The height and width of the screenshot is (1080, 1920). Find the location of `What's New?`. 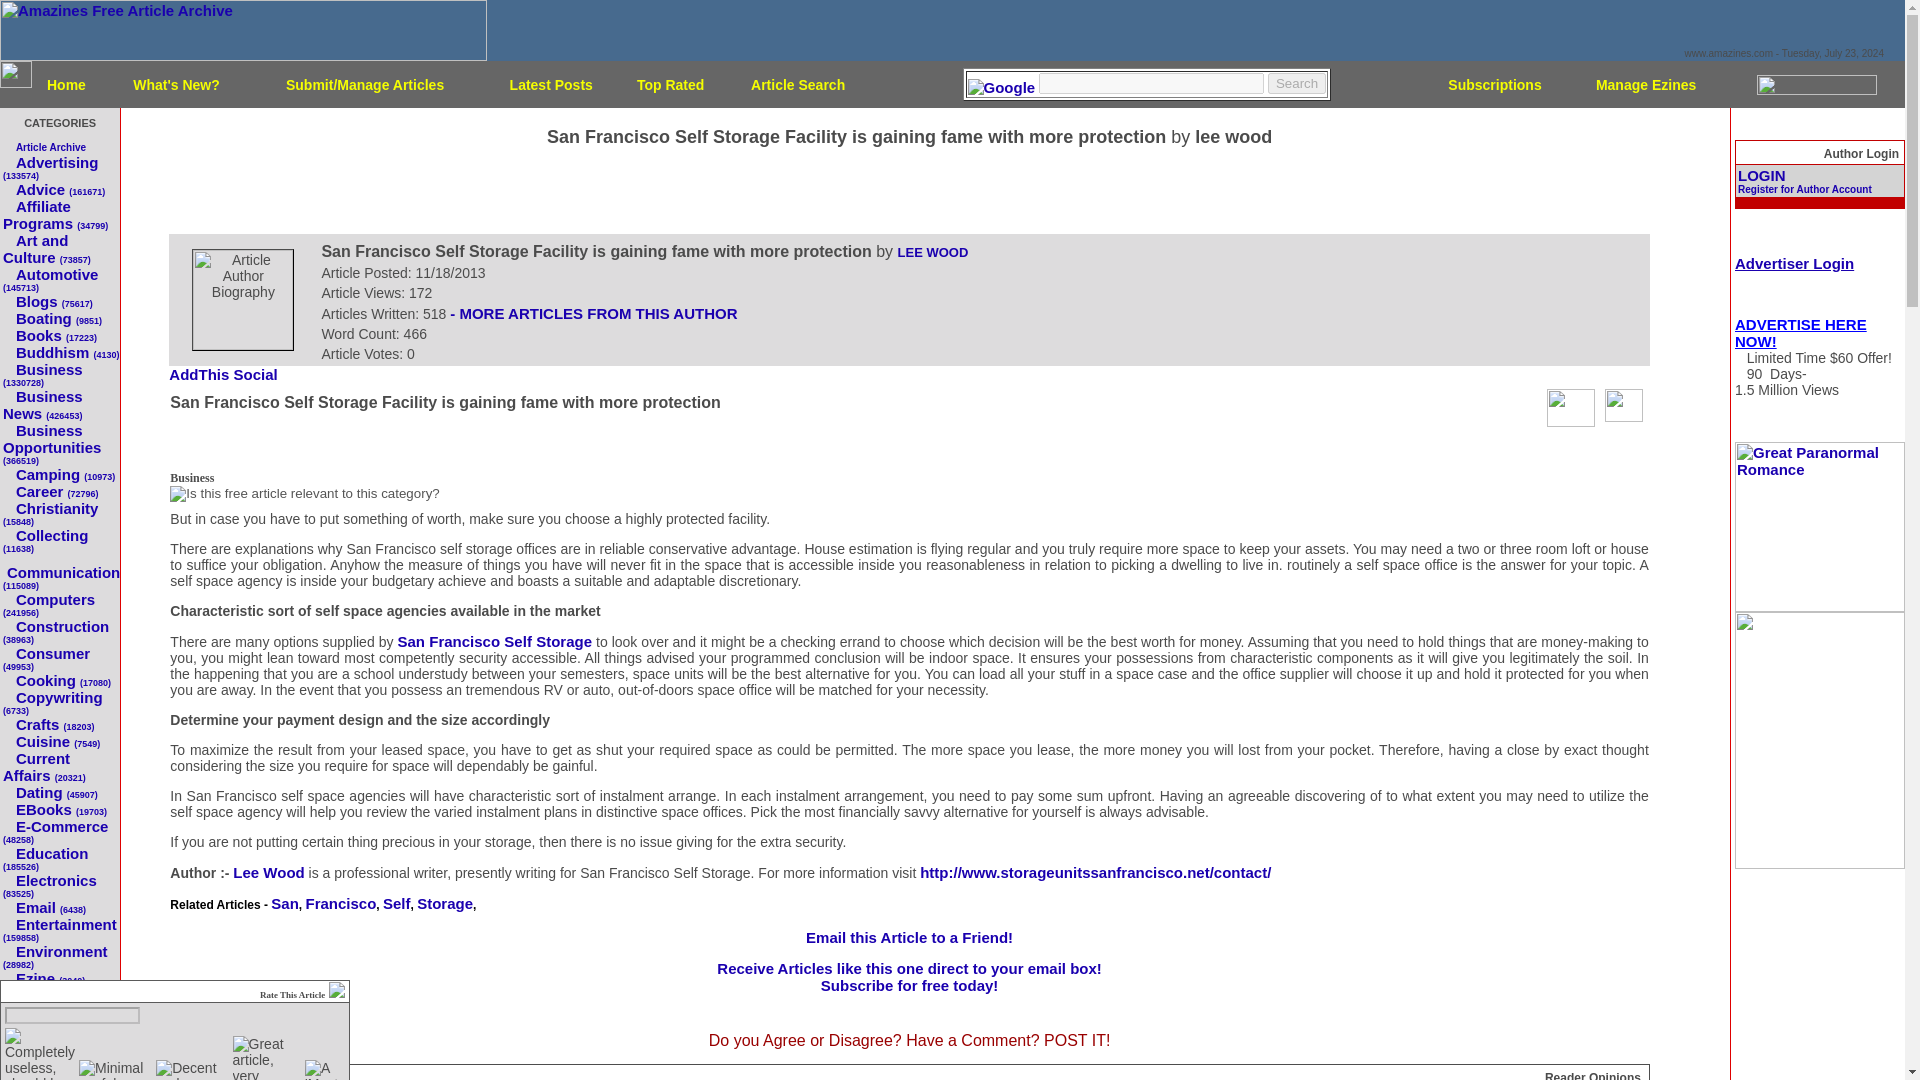

What's New? is located at coordinates (176, 83).